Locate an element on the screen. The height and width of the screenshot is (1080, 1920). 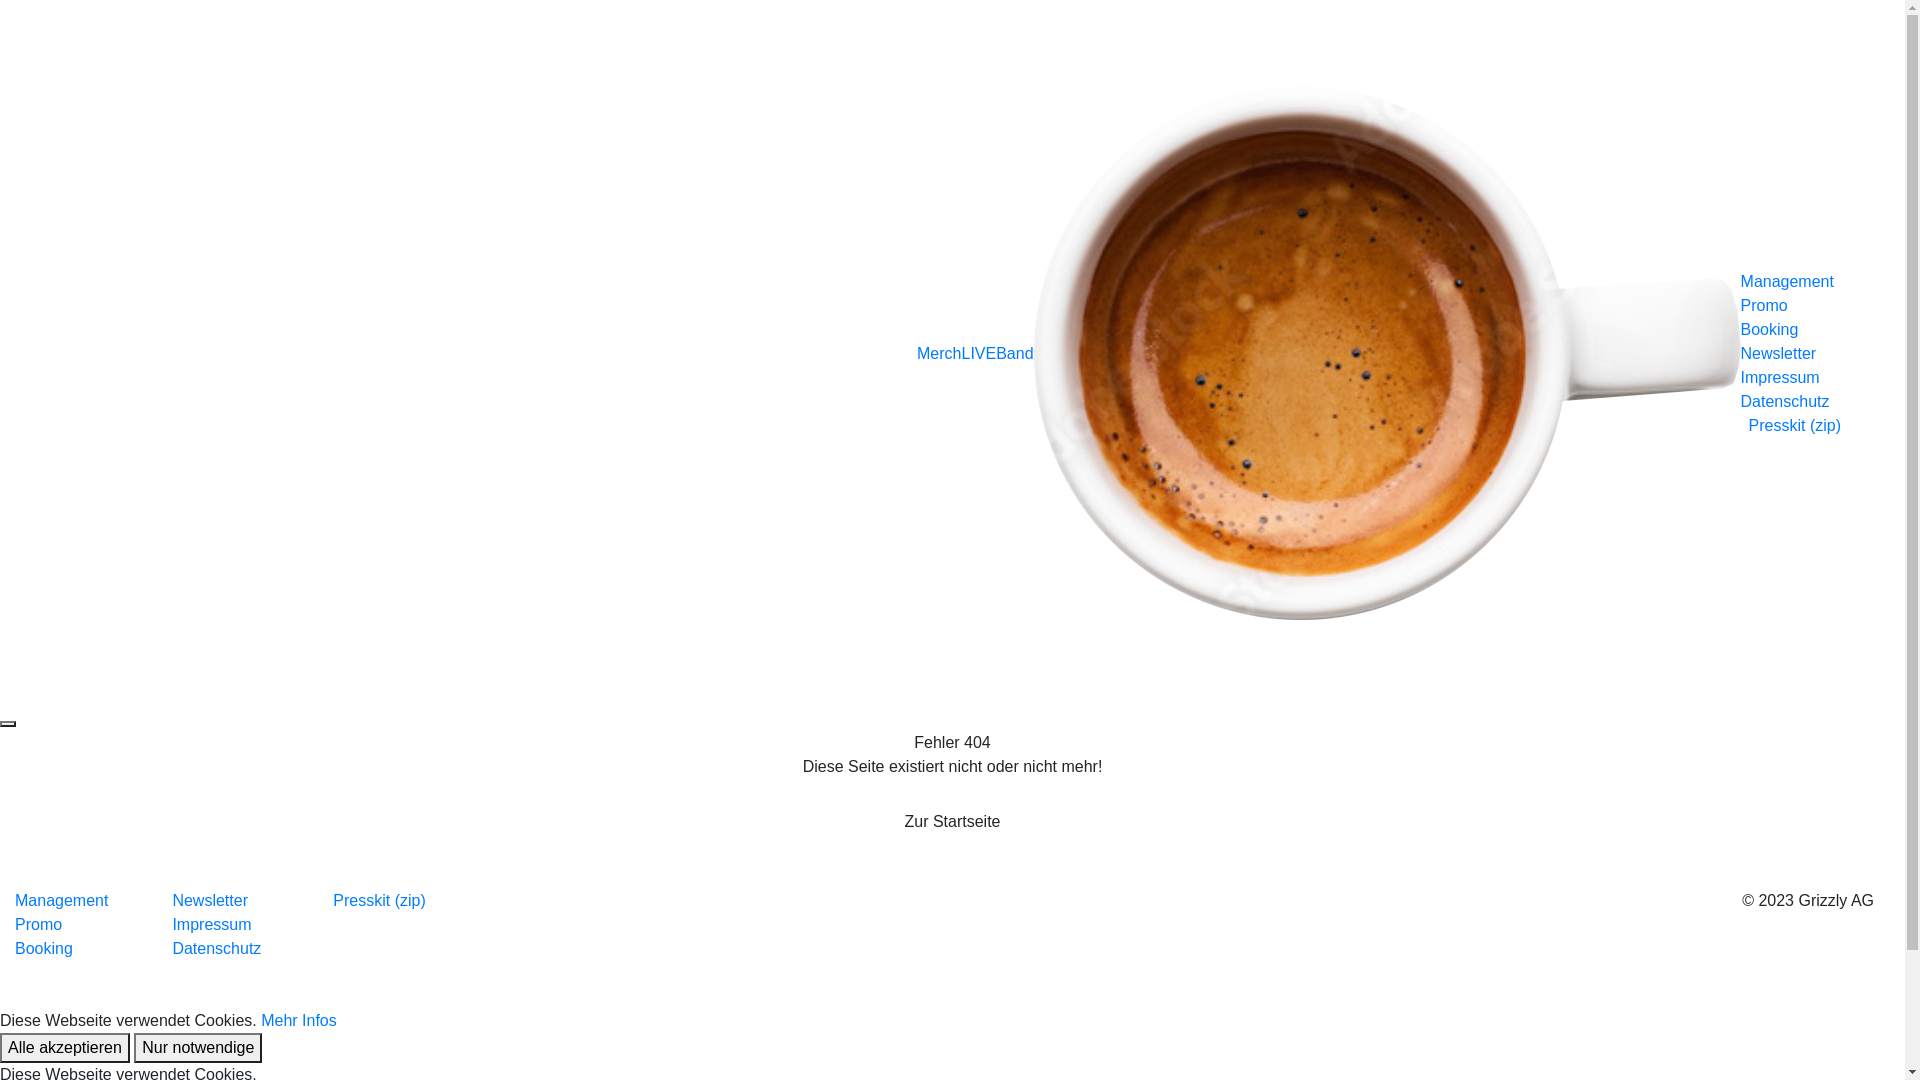
Promo is located at coordinates (1791, 306).